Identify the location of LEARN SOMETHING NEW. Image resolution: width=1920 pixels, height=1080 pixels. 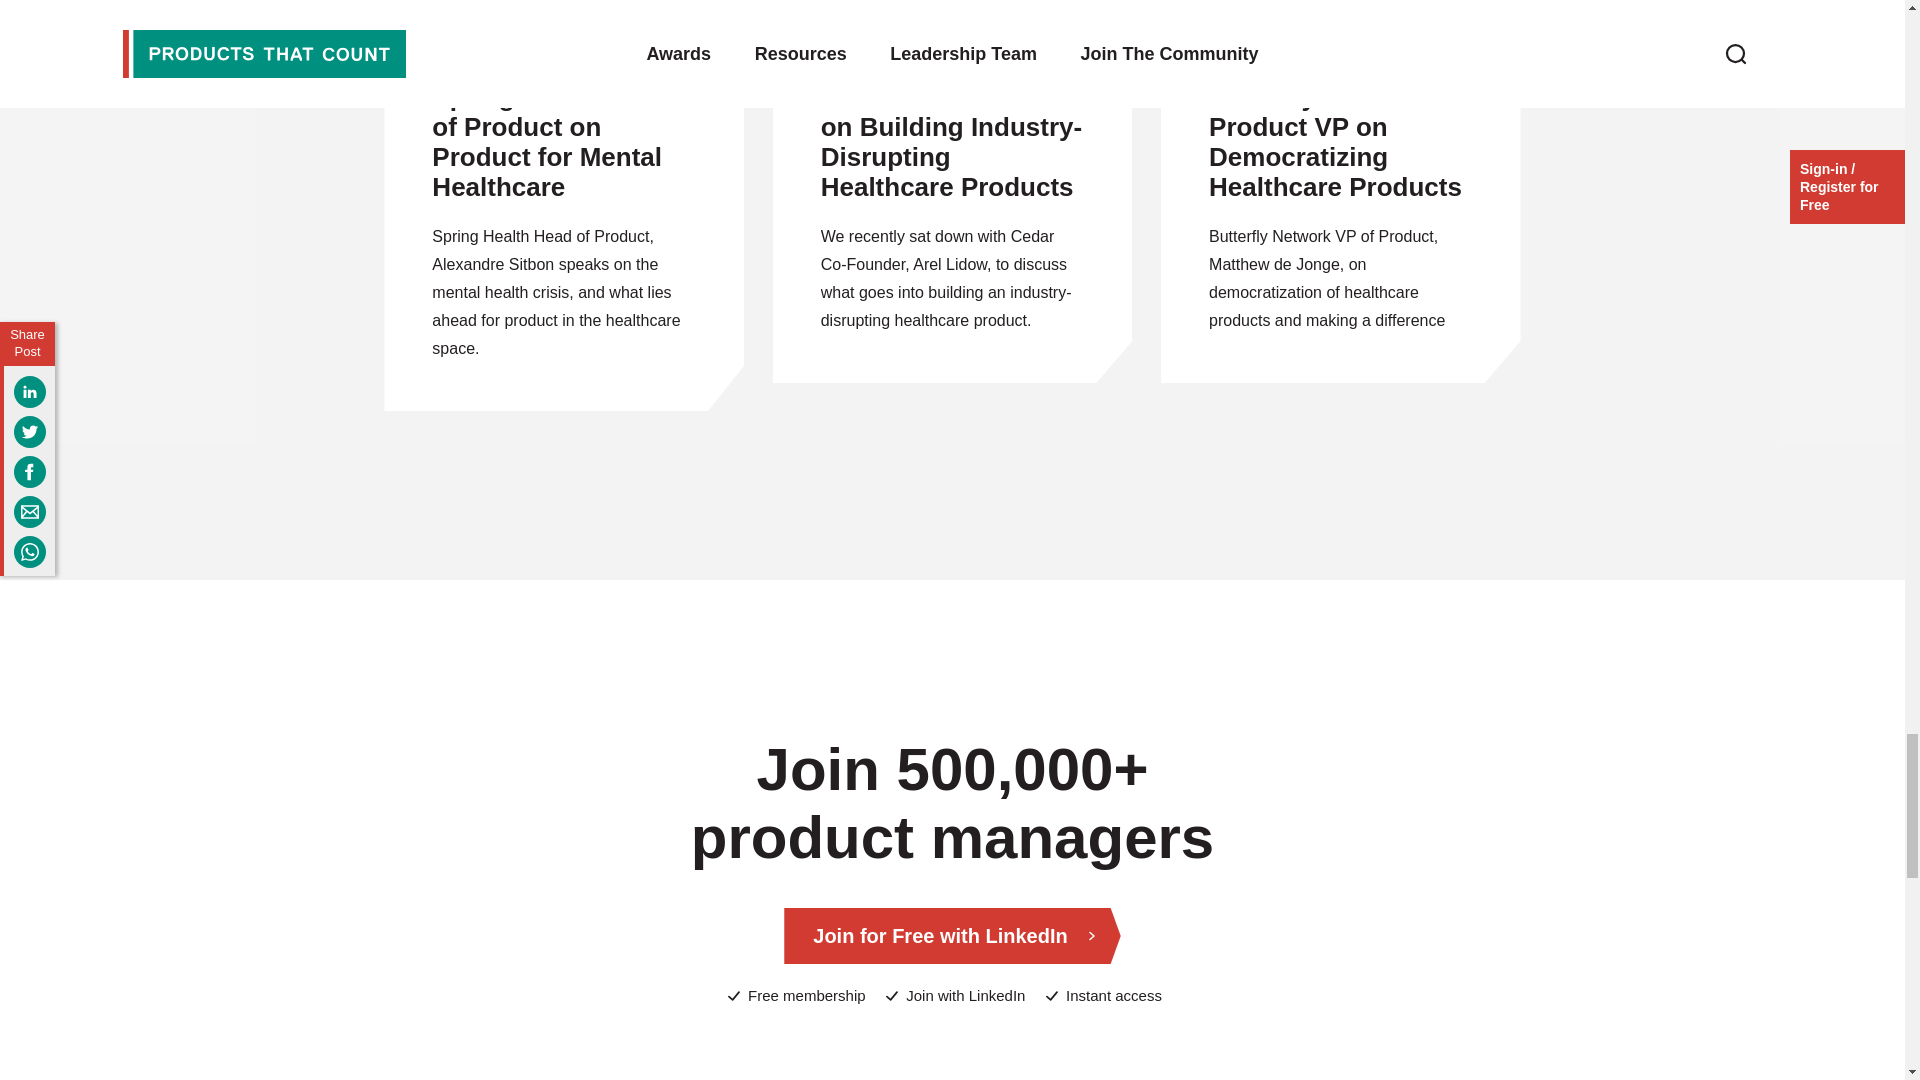
(952, 11).